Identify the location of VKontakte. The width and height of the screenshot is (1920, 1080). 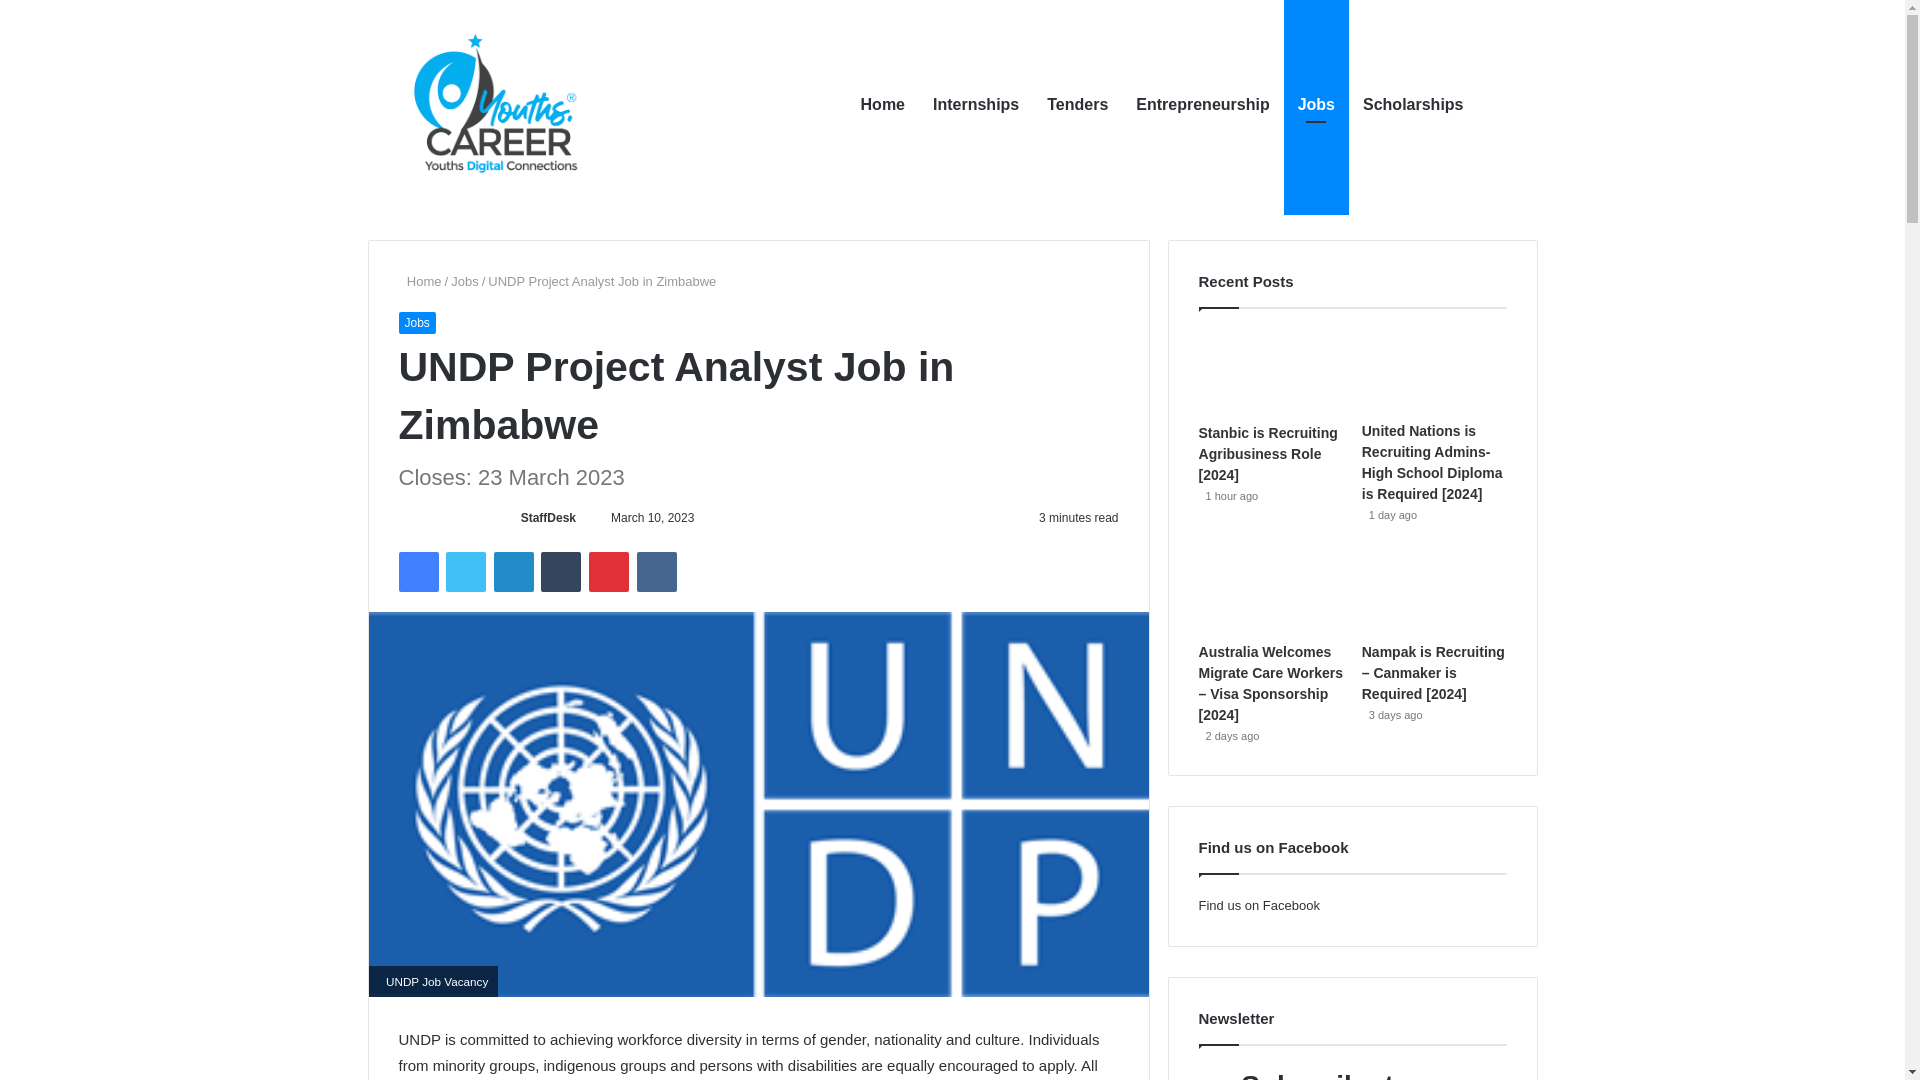
(657, 571).